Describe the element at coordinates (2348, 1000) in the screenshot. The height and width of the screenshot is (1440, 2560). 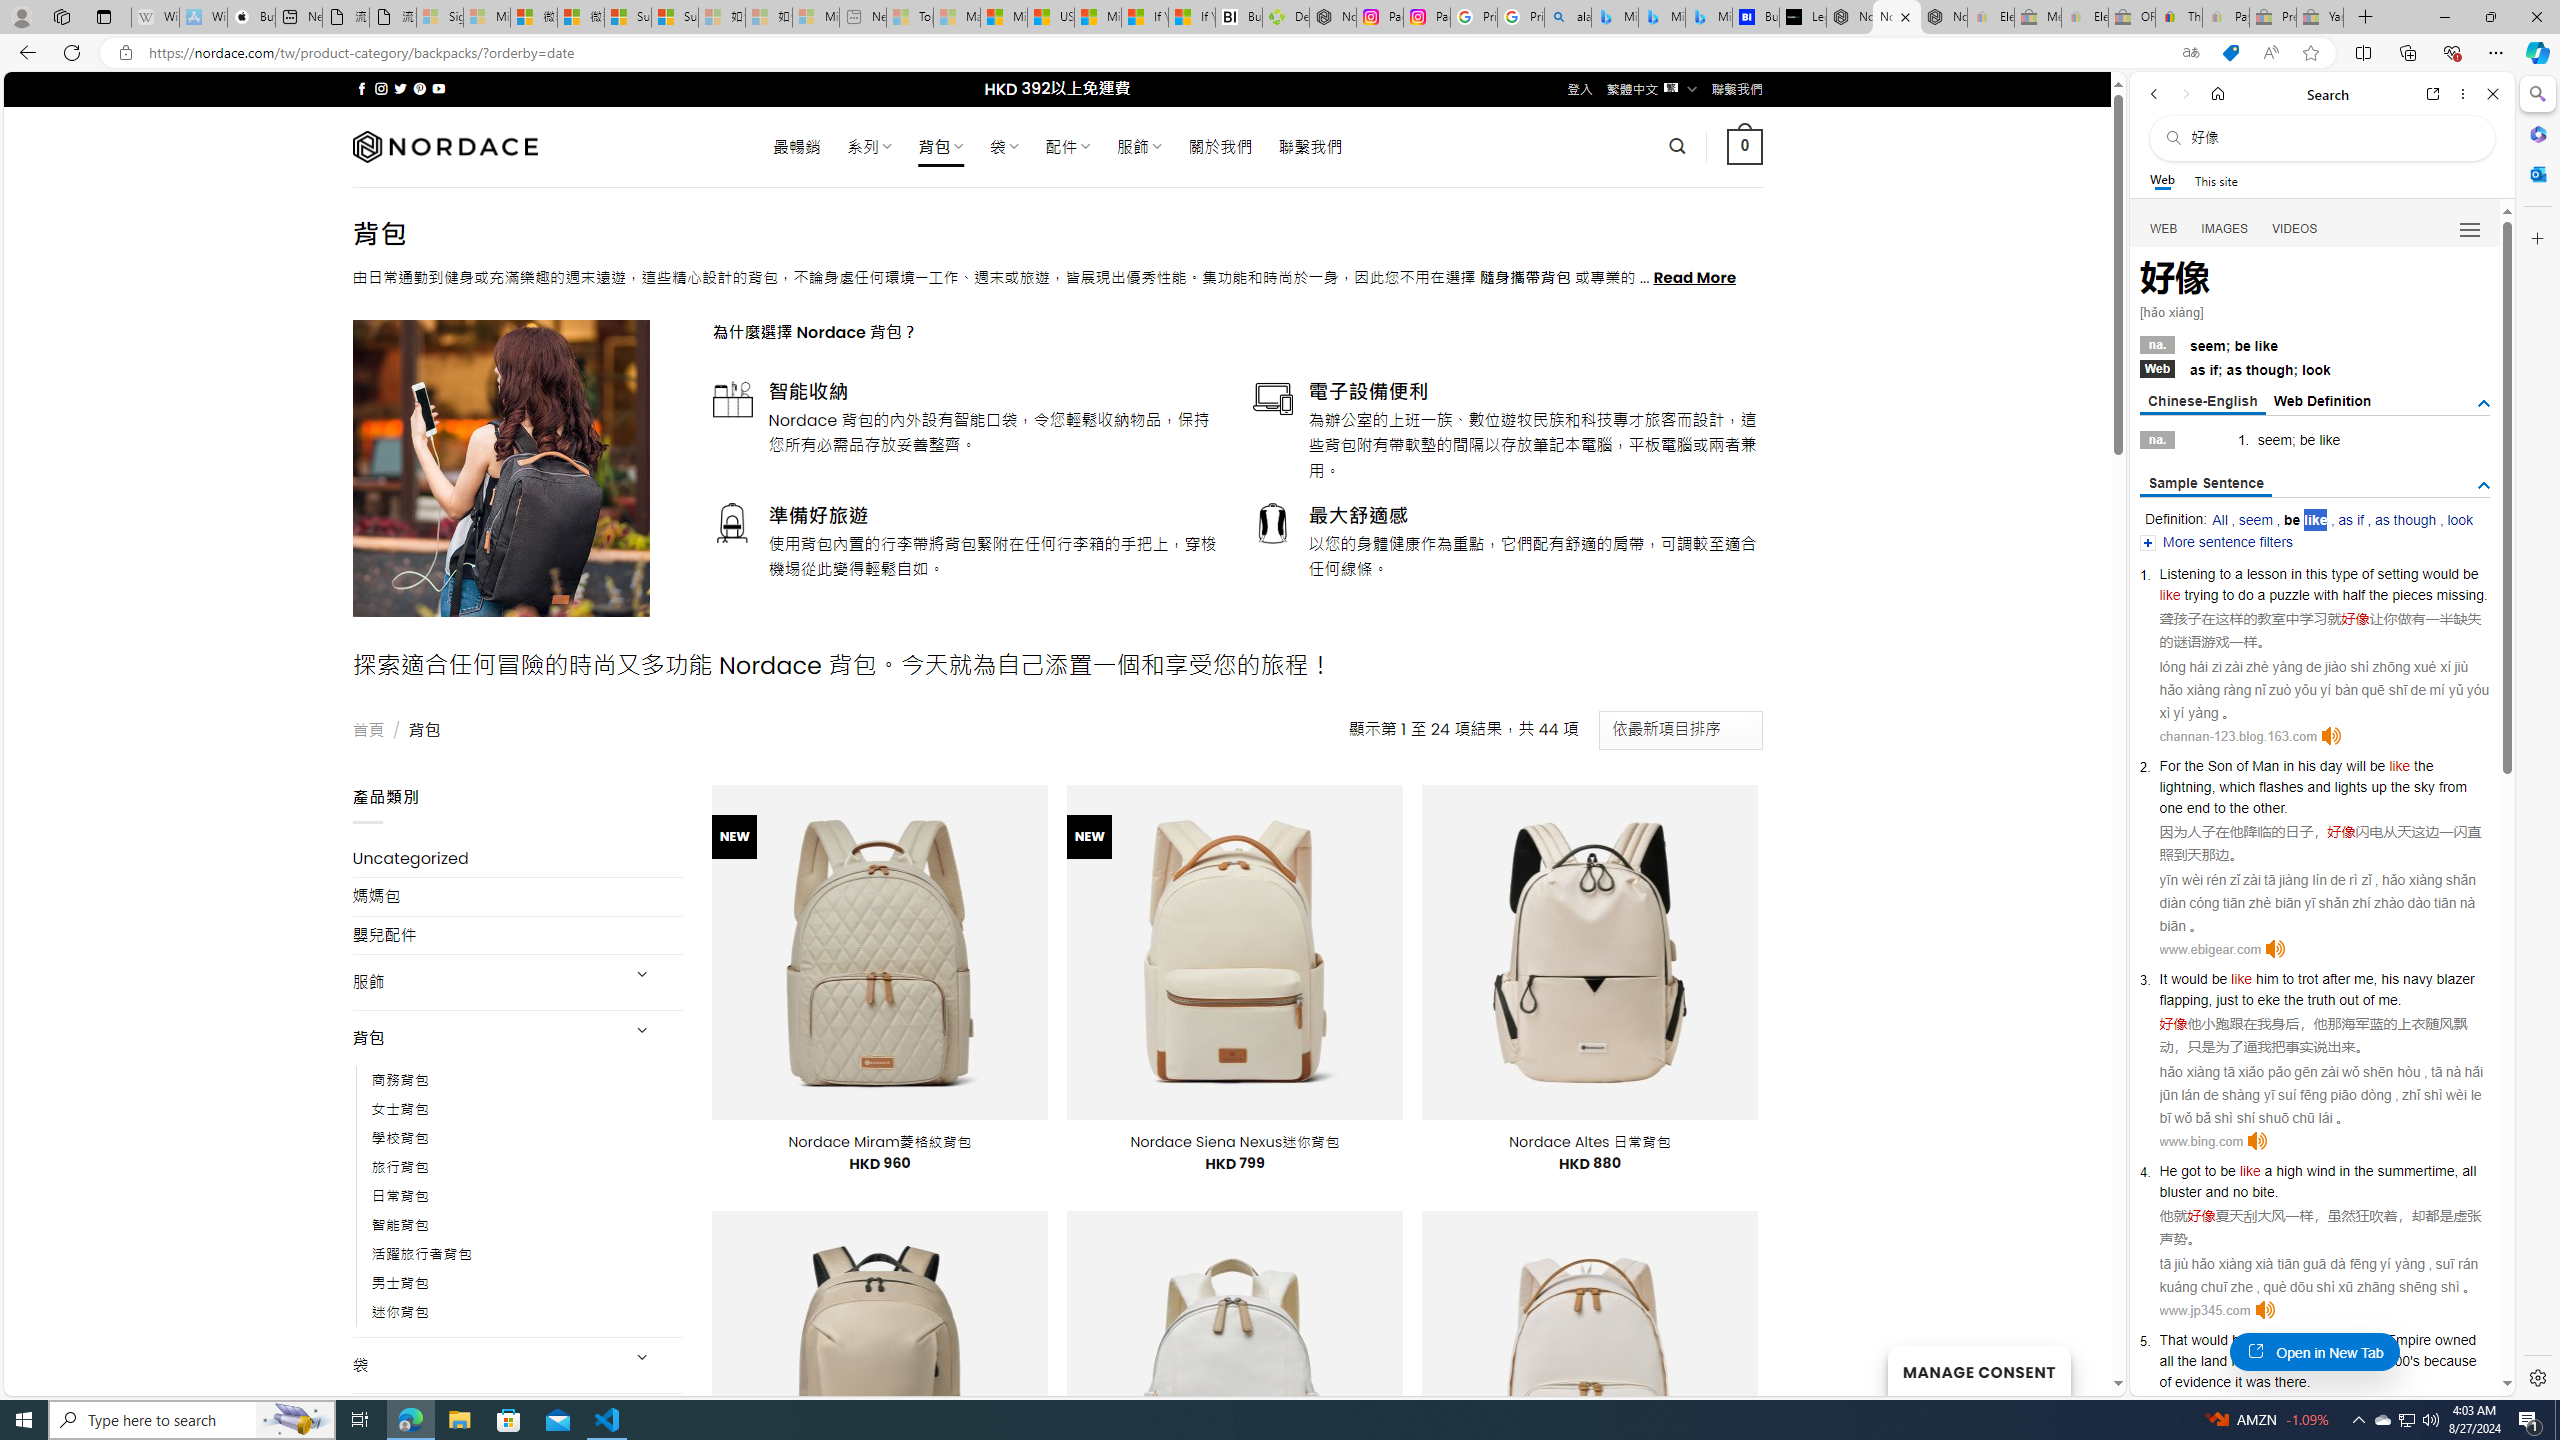
I see `out` at that location.